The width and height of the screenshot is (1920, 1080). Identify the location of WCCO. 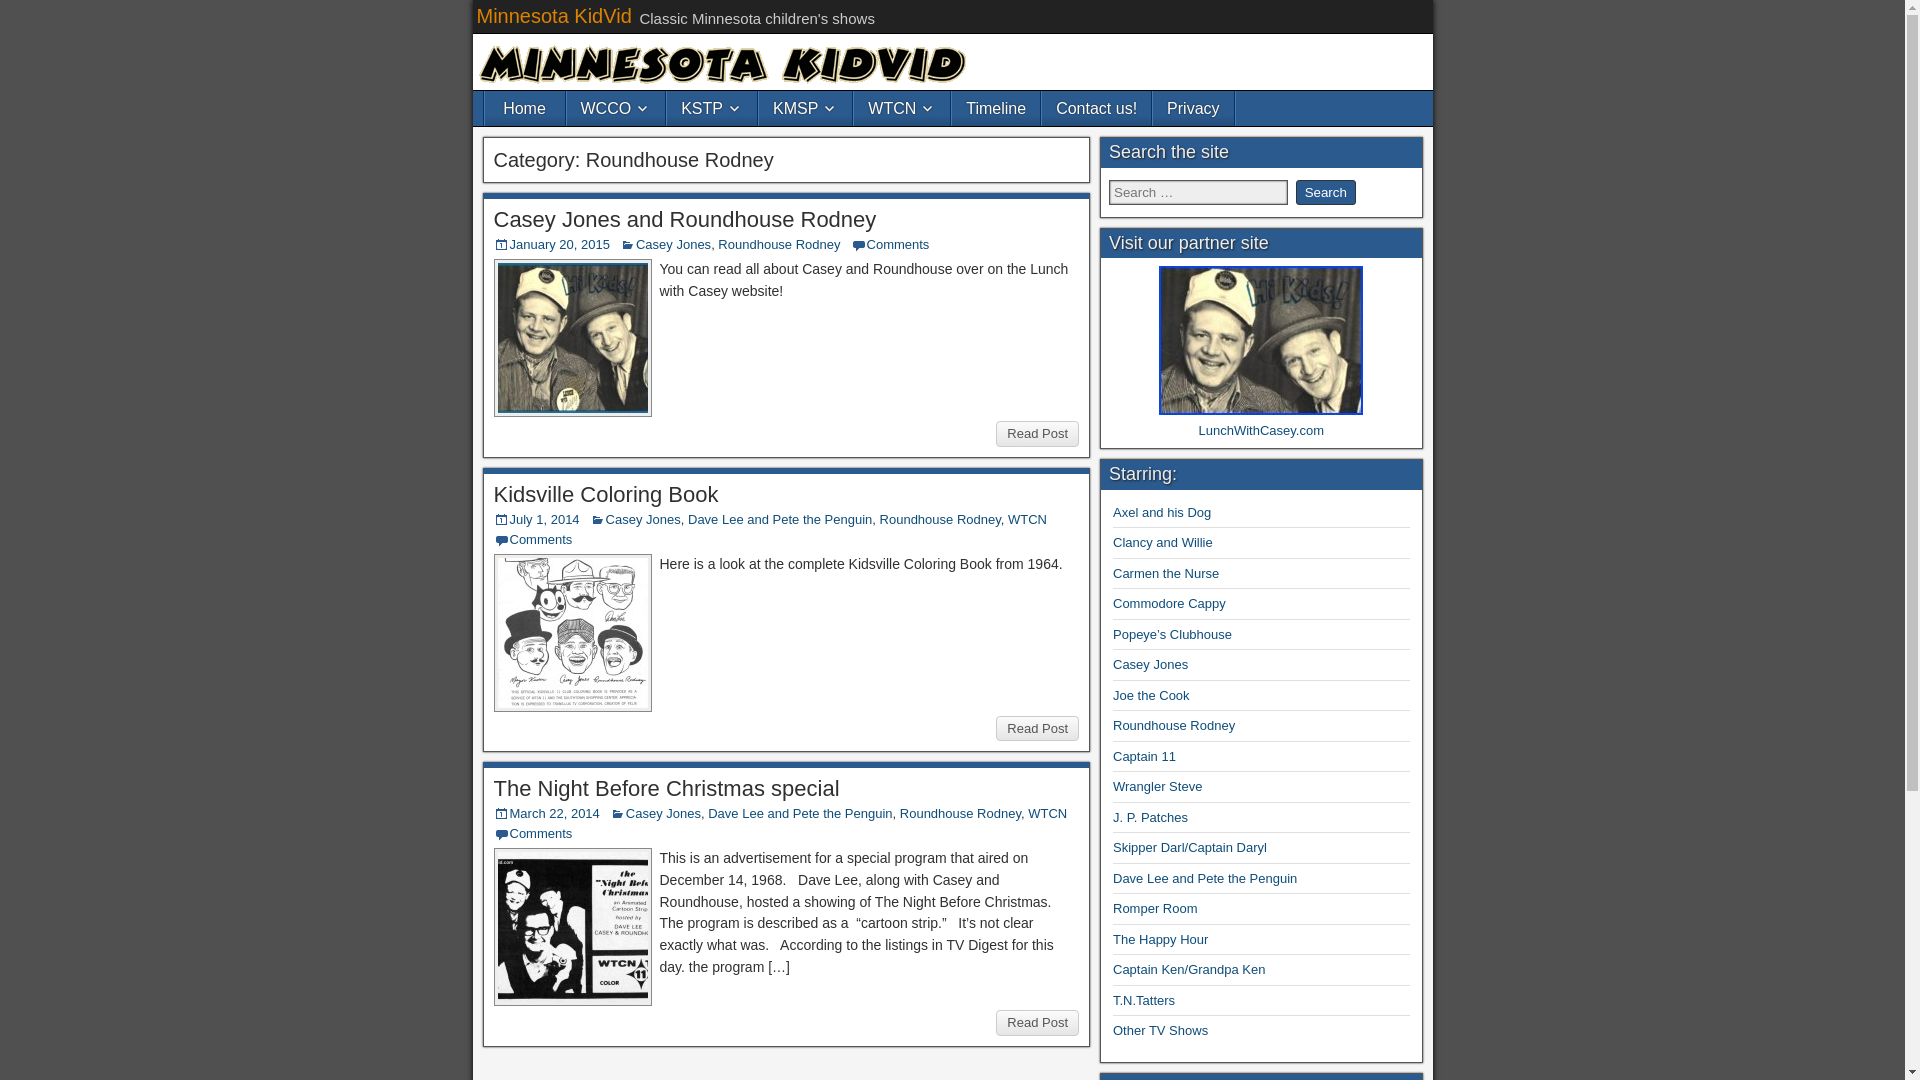
(615, 108).